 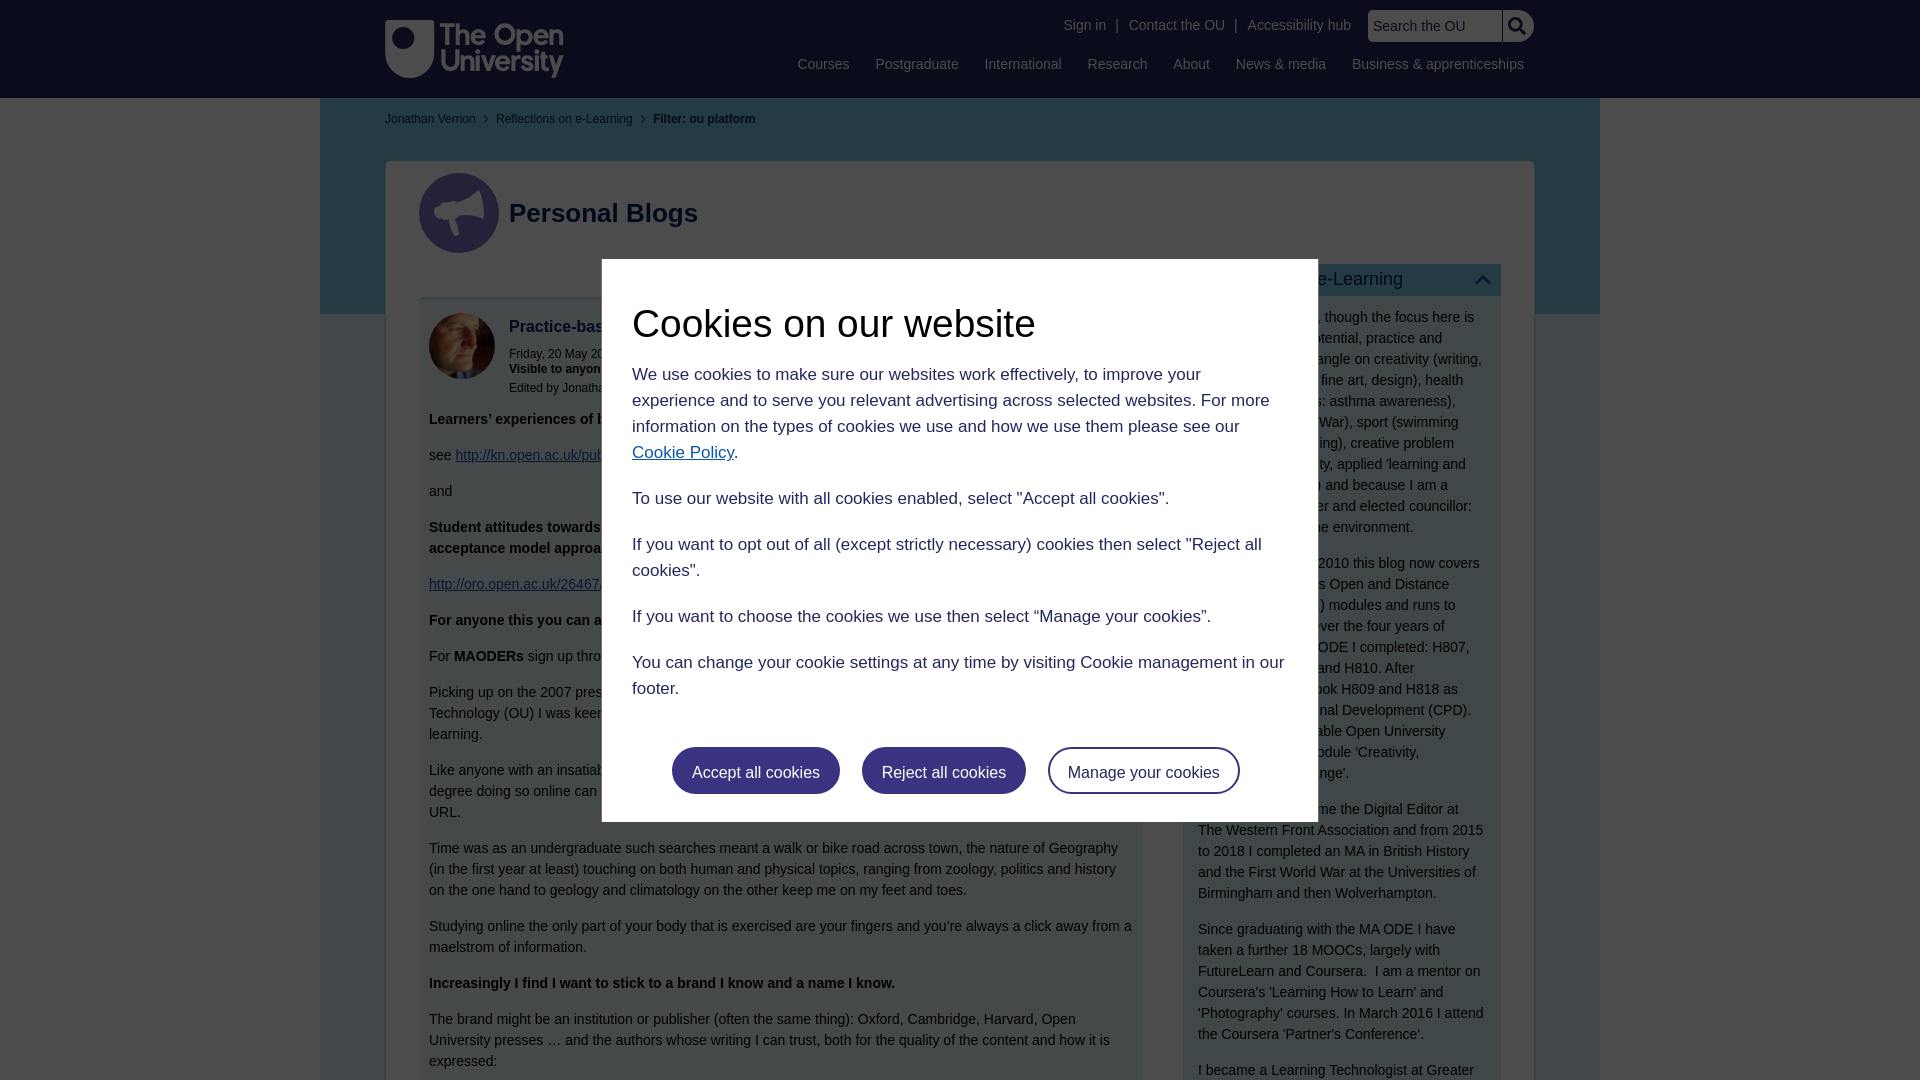 I want to click on Cookie Policy, so click(x=682, y=452).